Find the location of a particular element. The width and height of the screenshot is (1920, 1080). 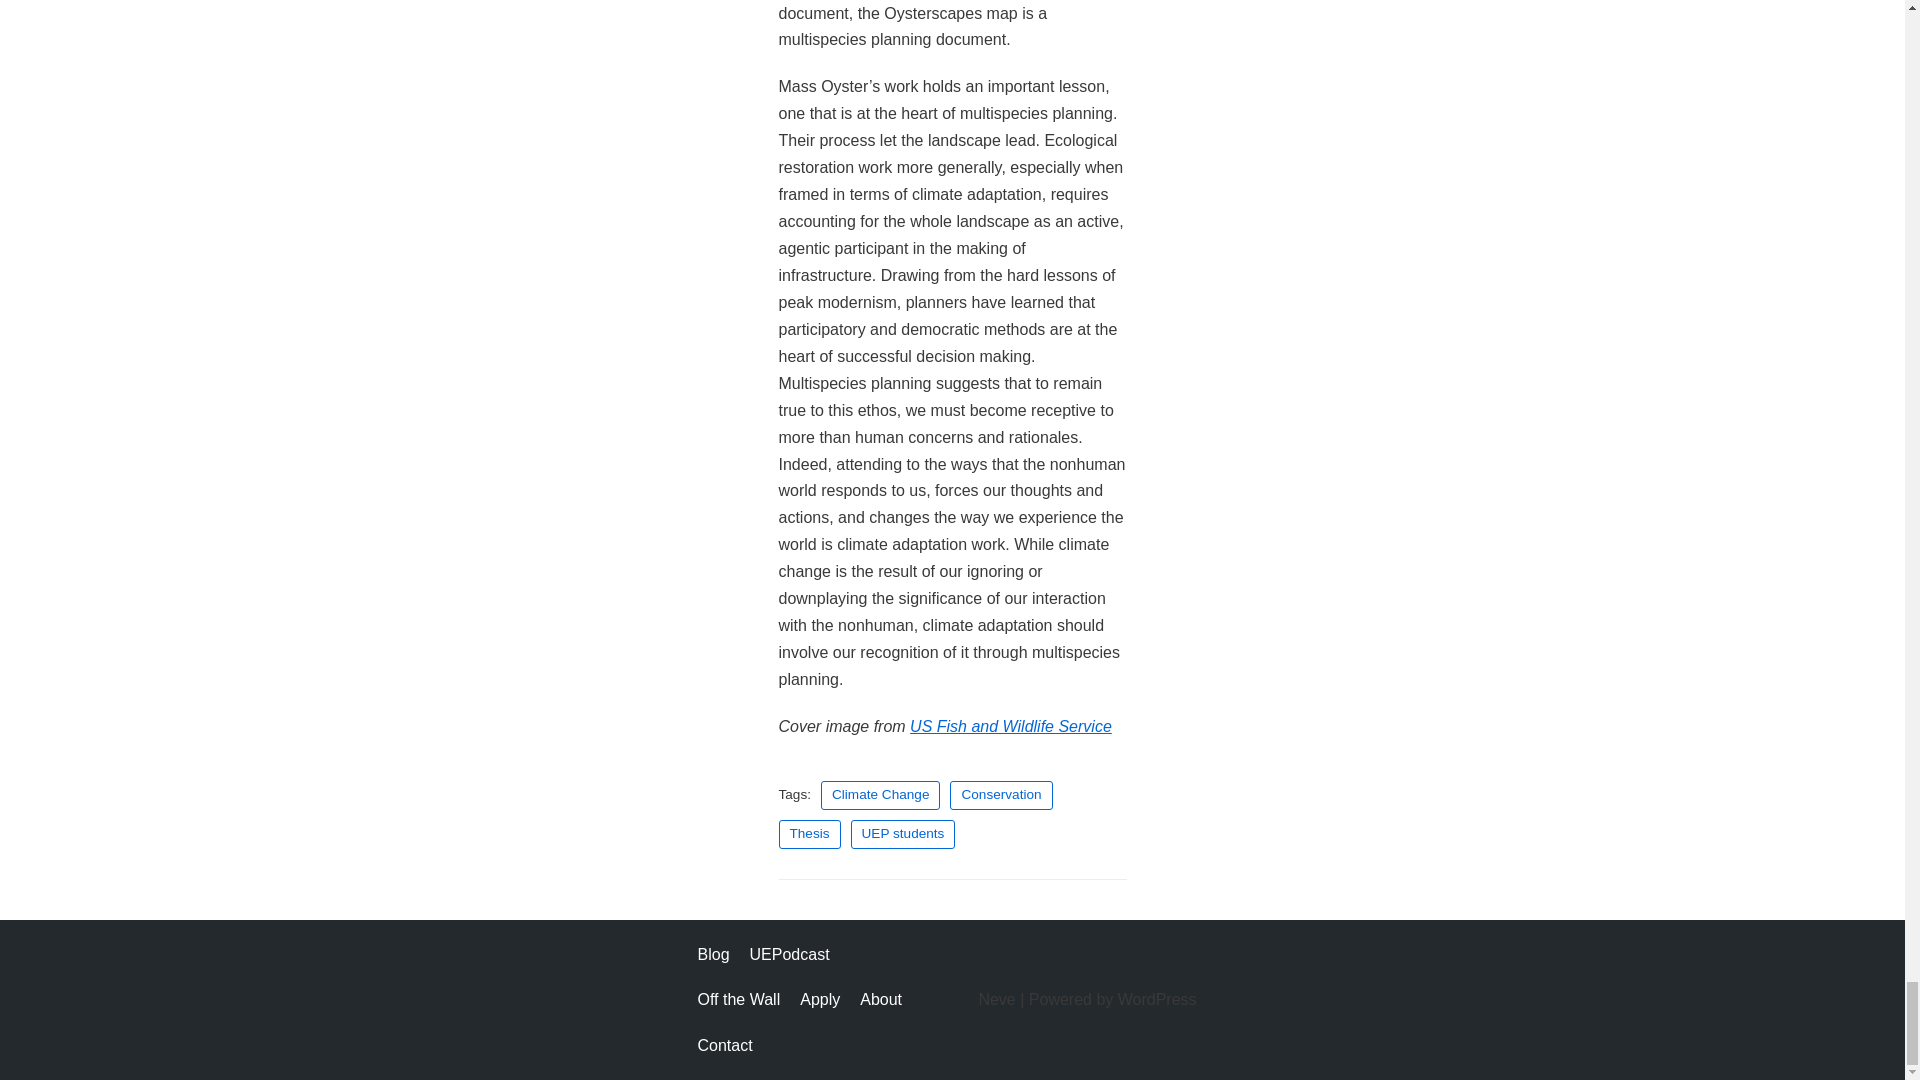

About is located at coordinates (881, 1000).